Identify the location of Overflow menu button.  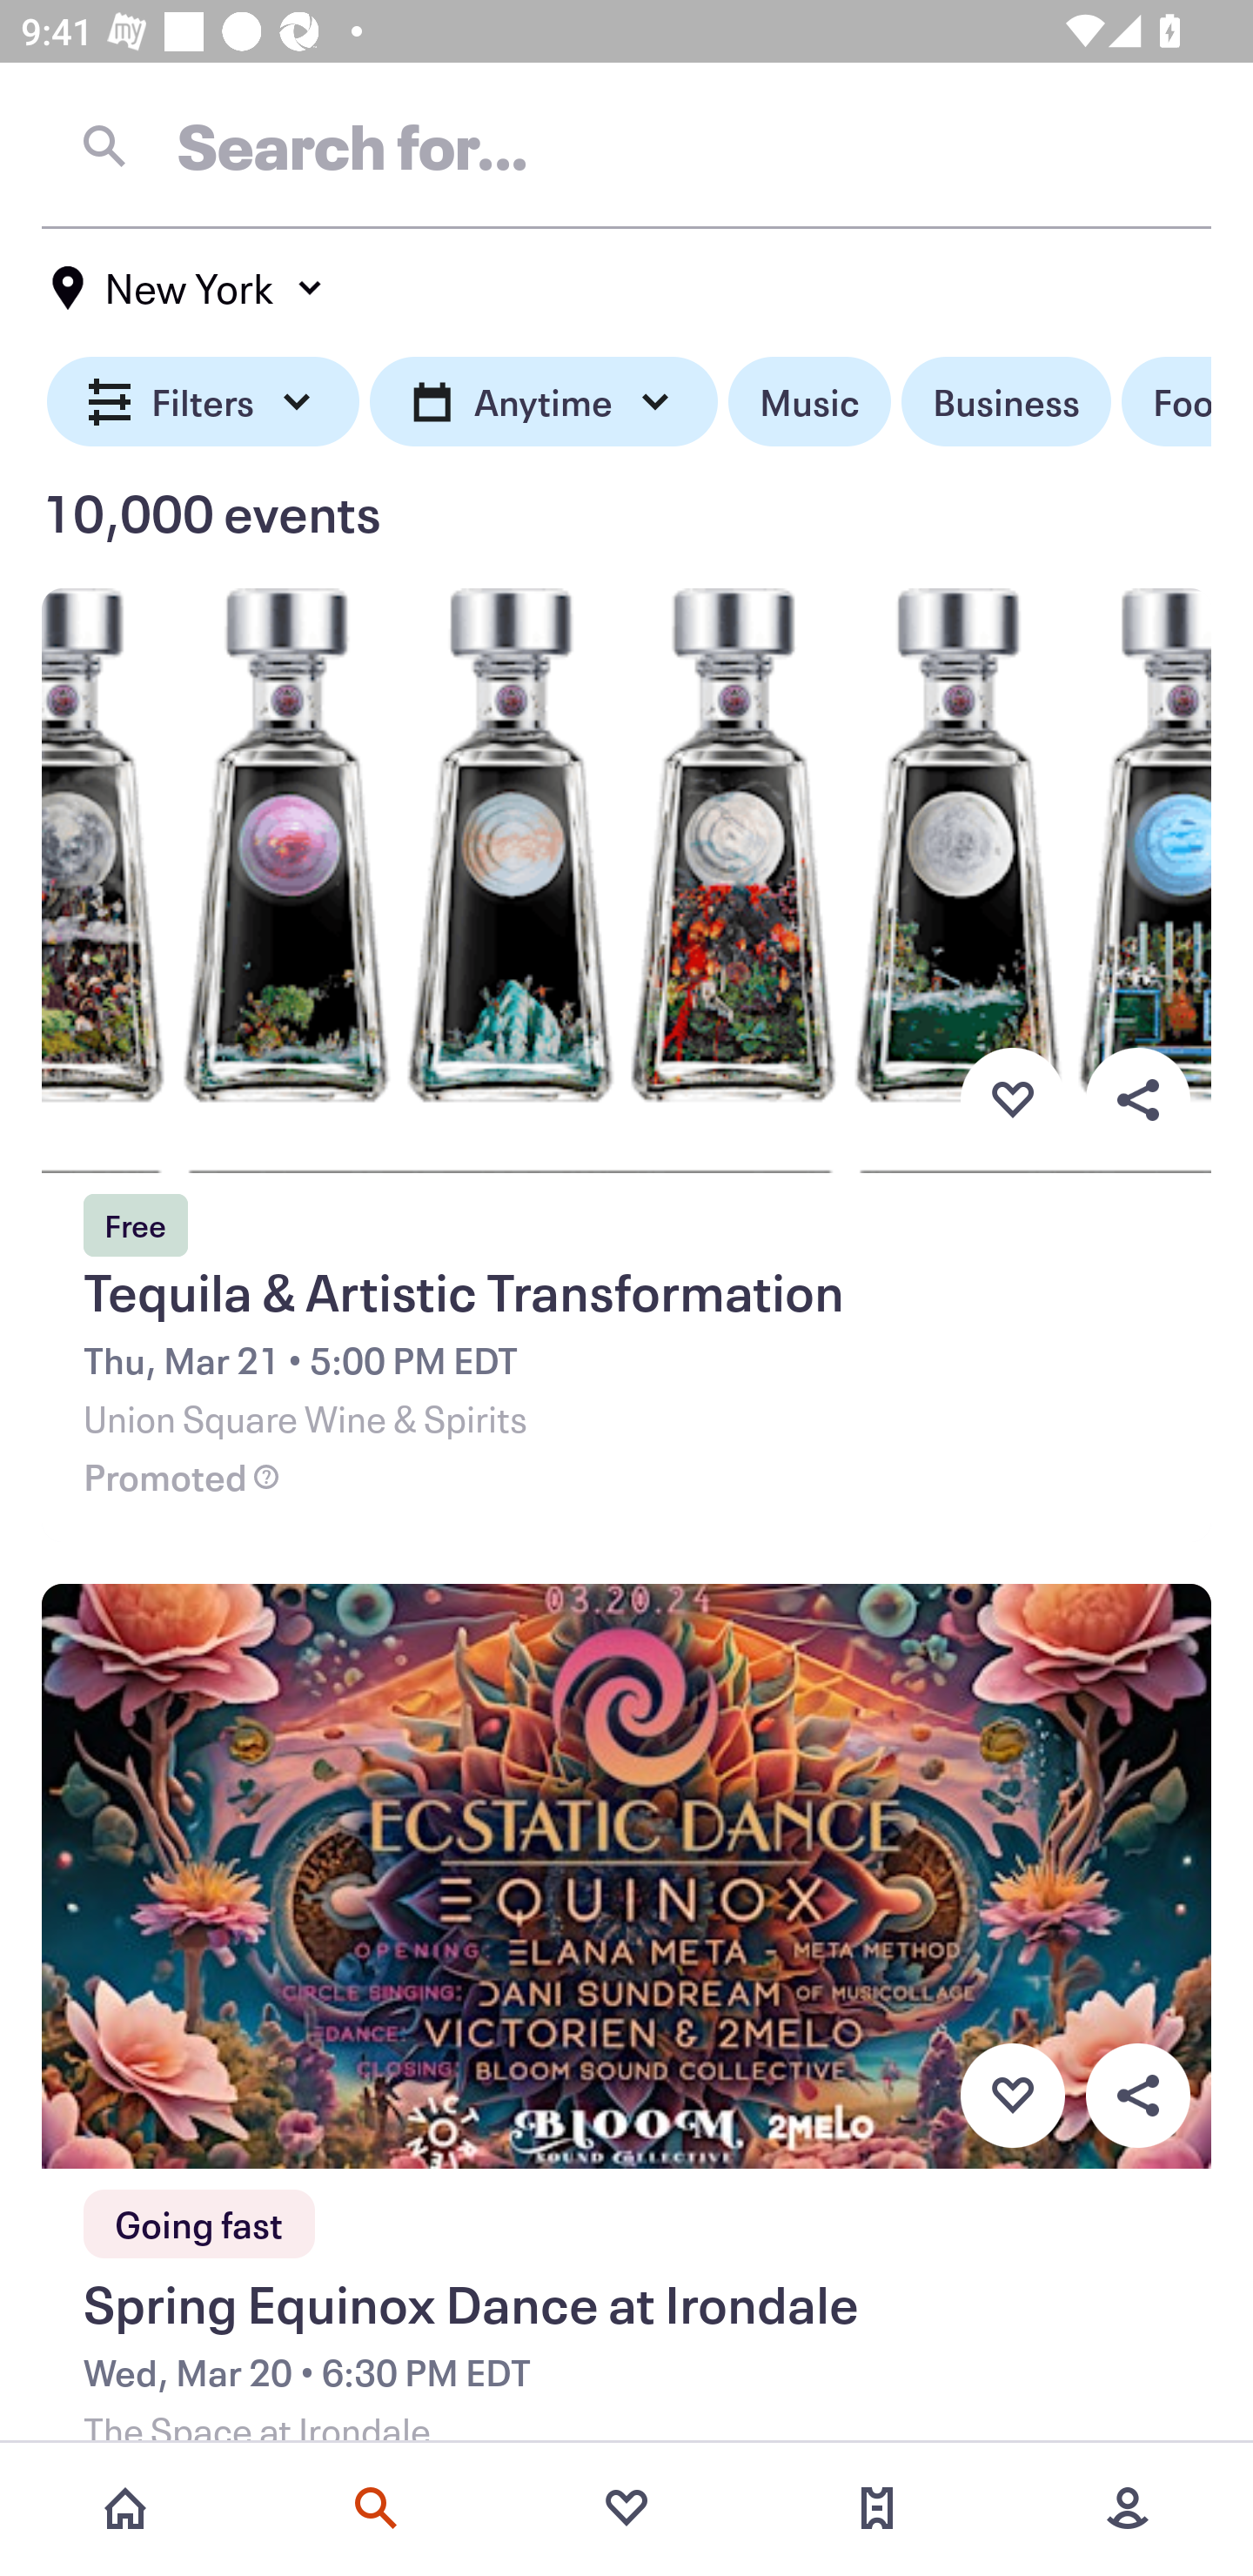
(1137, 1099).